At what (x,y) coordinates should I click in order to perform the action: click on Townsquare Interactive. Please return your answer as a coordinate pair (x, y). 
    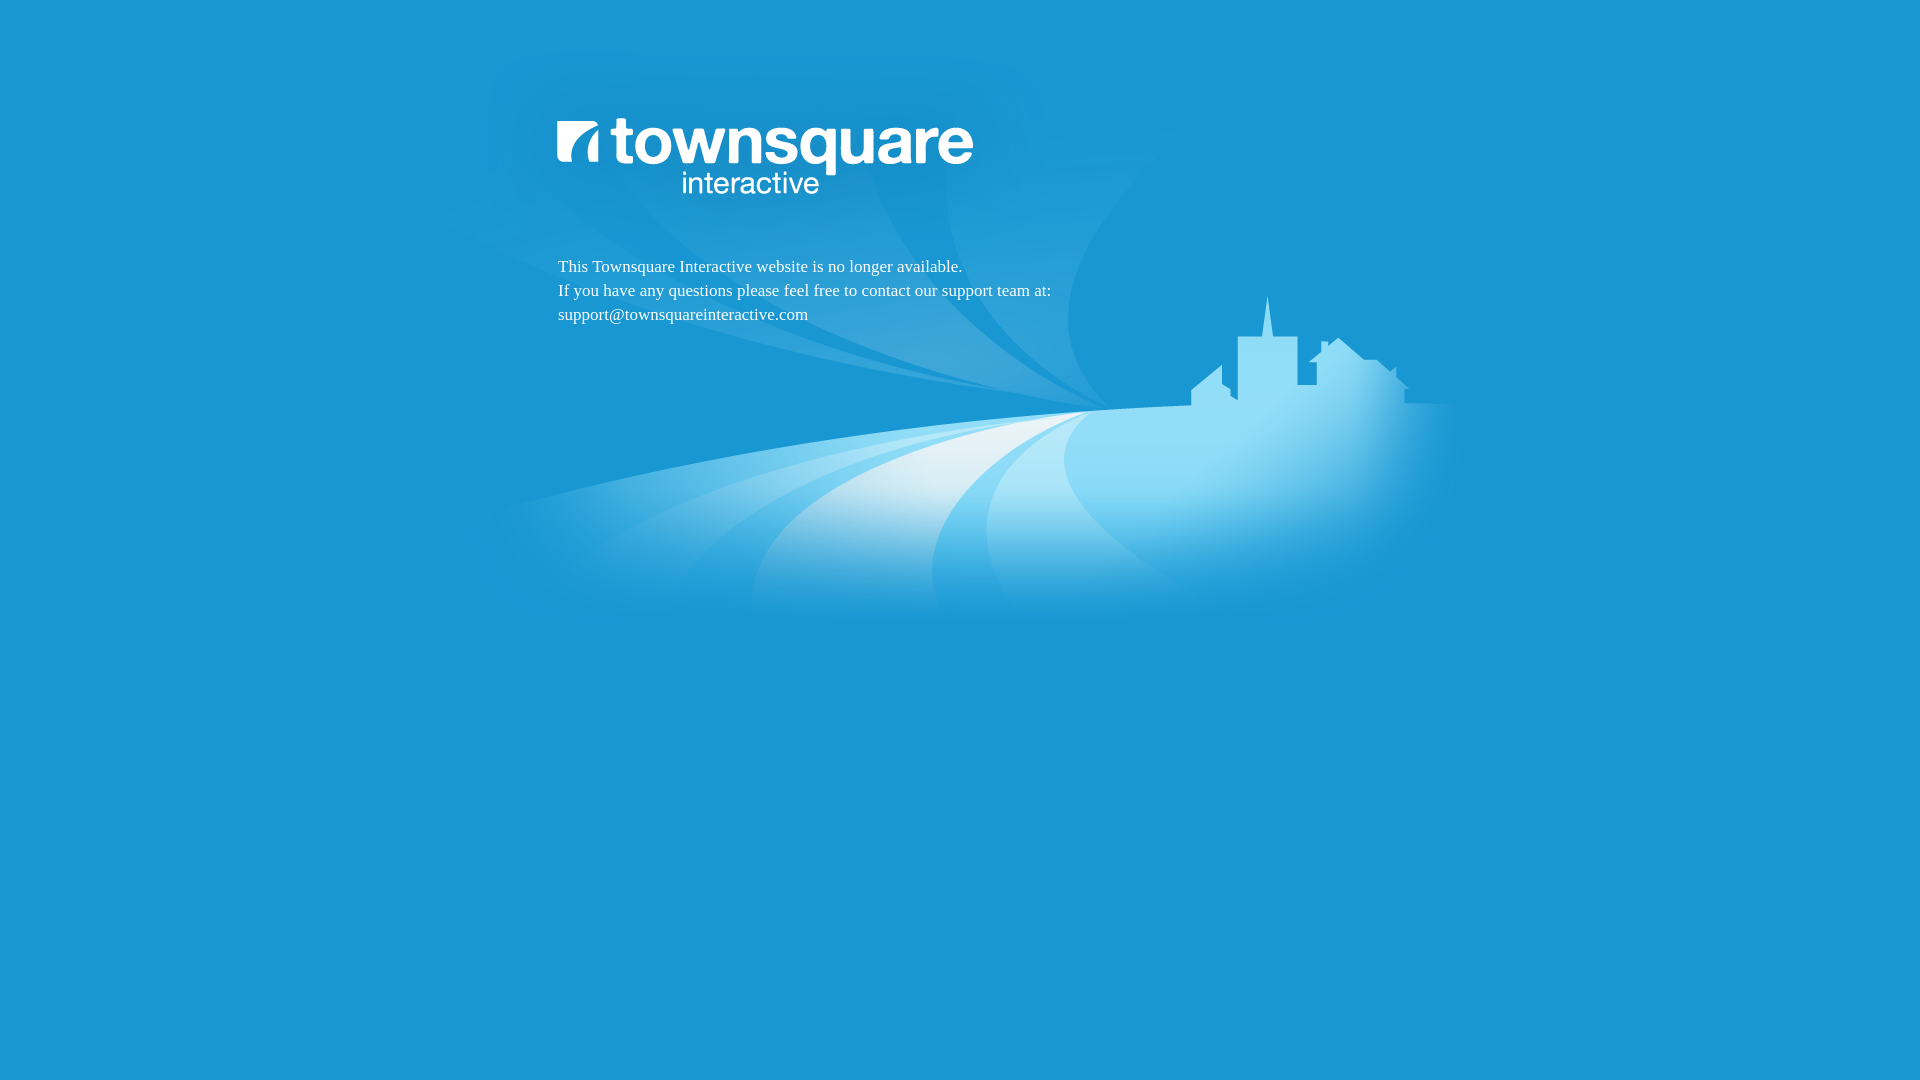
    Looking at the image, I should click on (960, 392).